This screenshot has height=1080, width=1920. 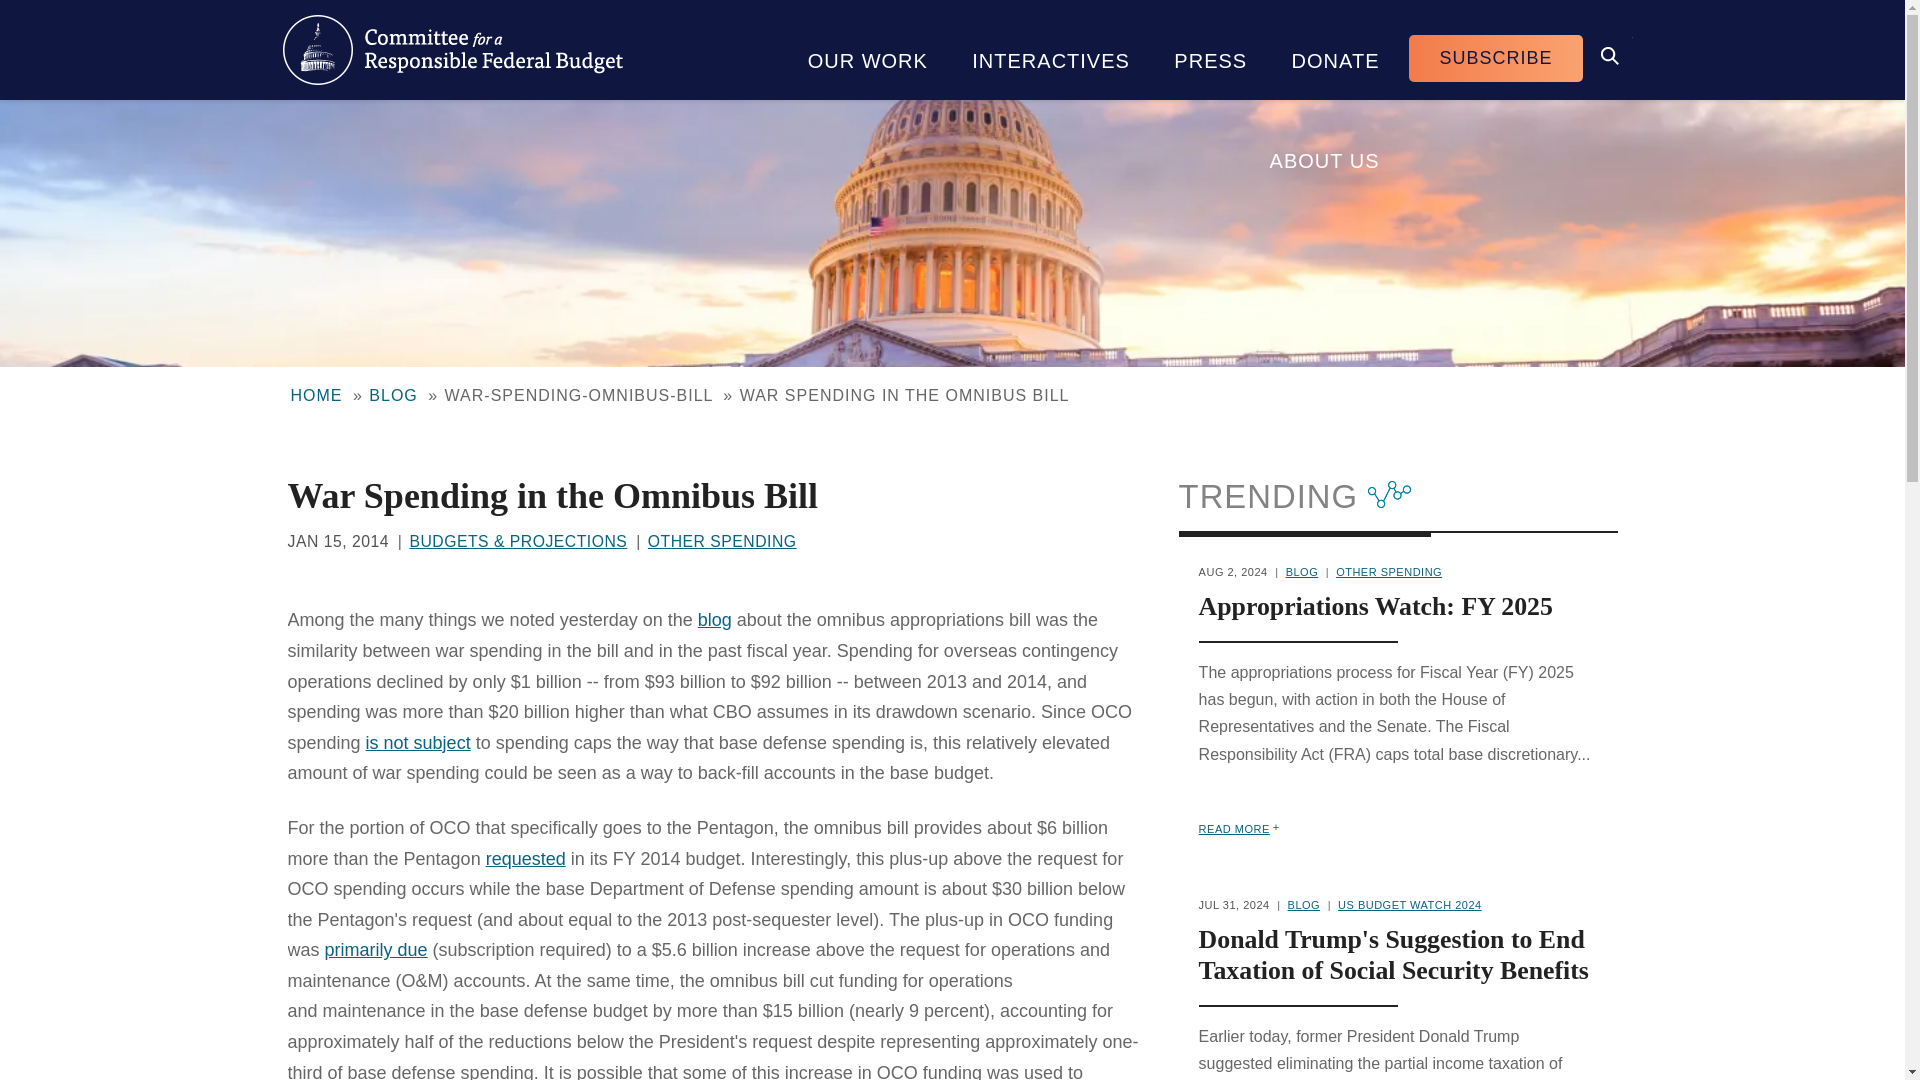 I want to click on ABOUT US, so click(x=1324, y=150).